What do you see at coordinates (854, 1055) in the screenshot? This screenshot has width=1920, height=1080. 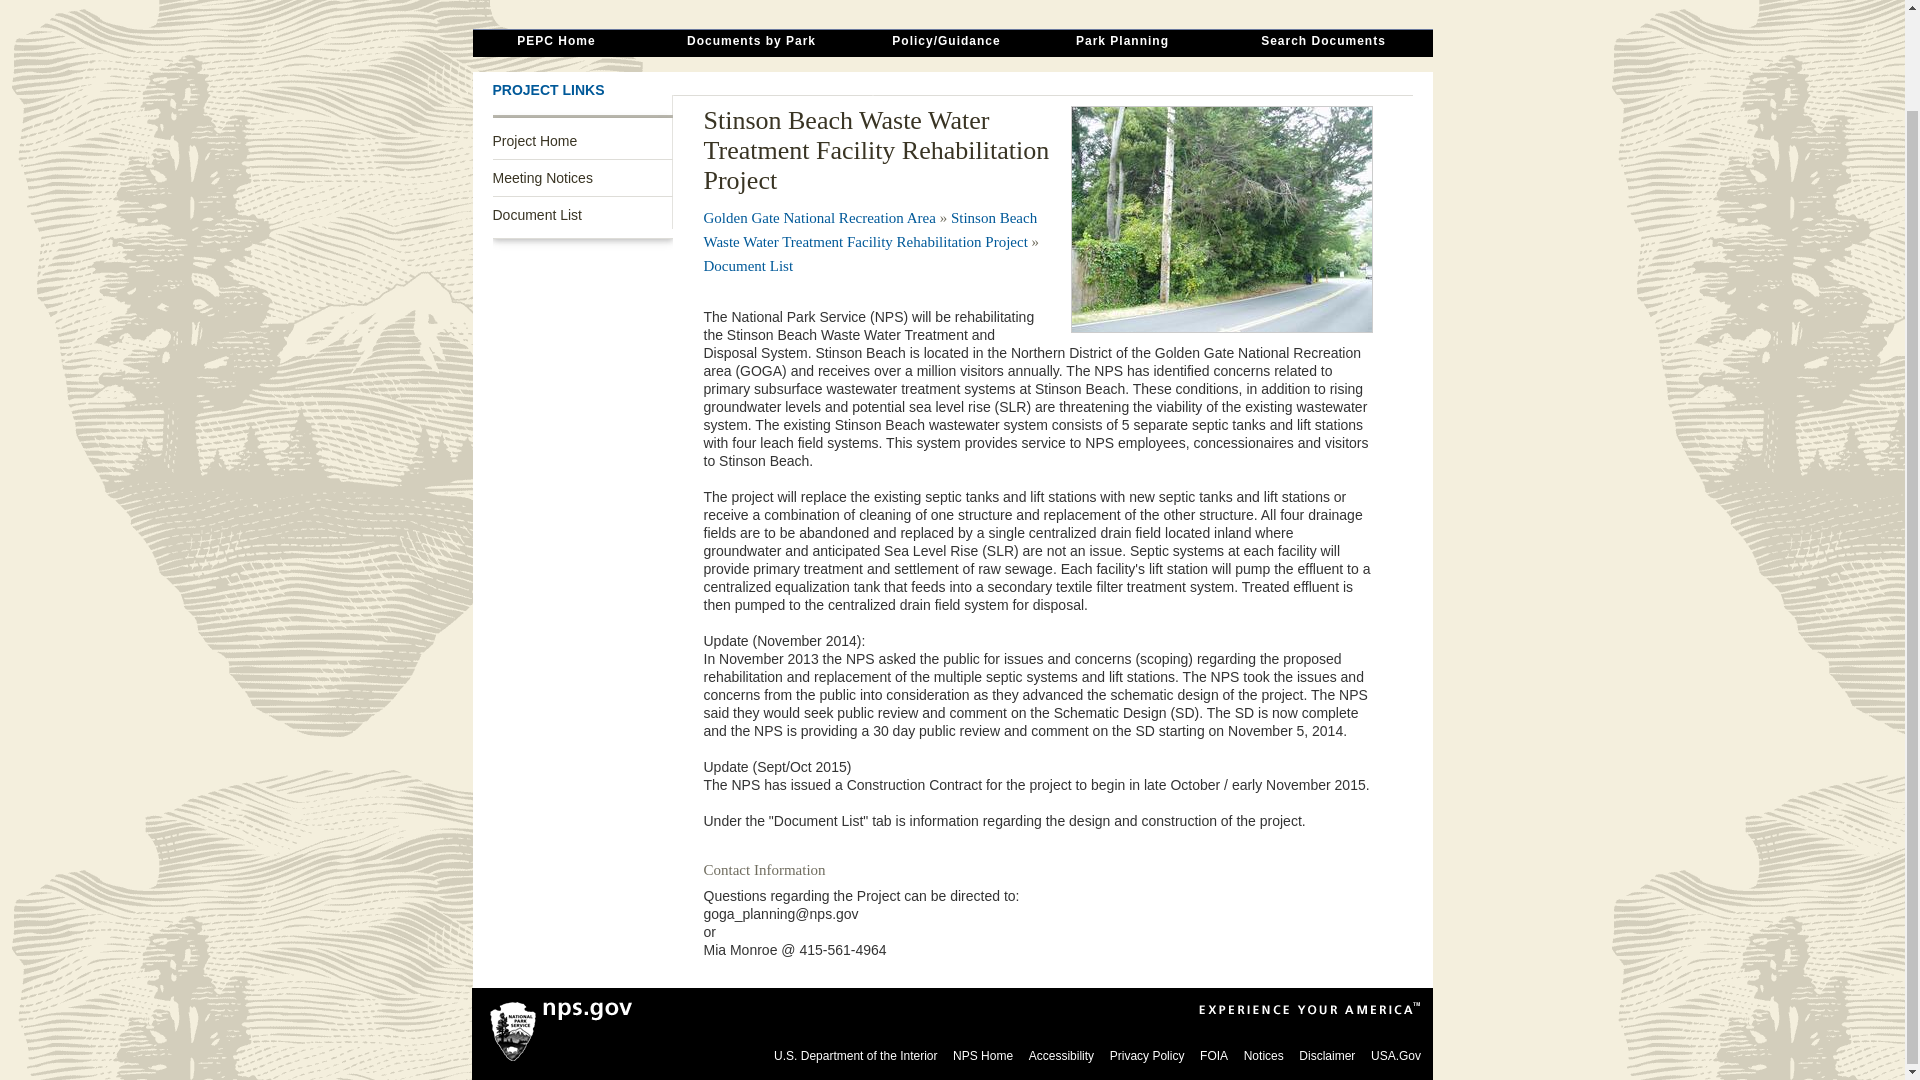 I see `U.S. Department of the Interior` at bounding box center [854, 1055].